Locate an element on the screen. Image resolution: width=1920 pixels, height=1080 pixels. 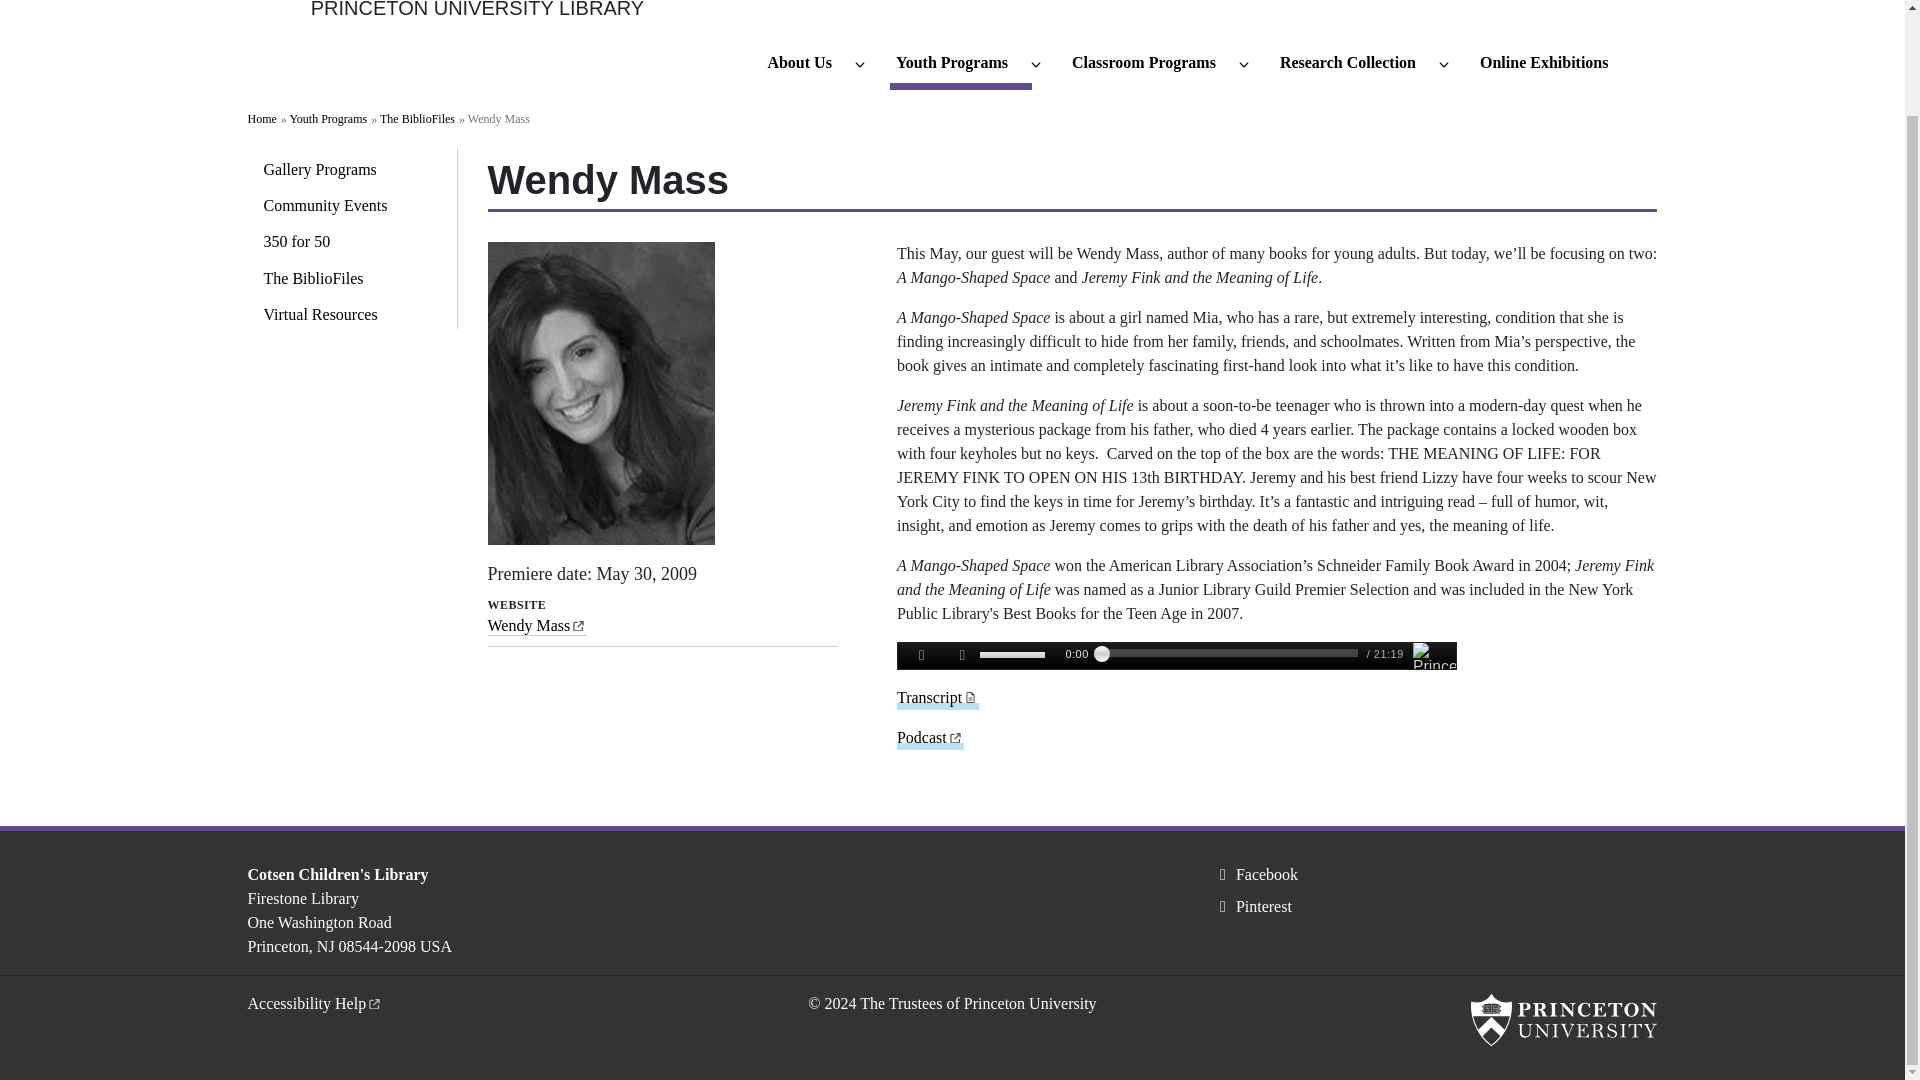
Princeton University is located at coordinates (1563, 1020).